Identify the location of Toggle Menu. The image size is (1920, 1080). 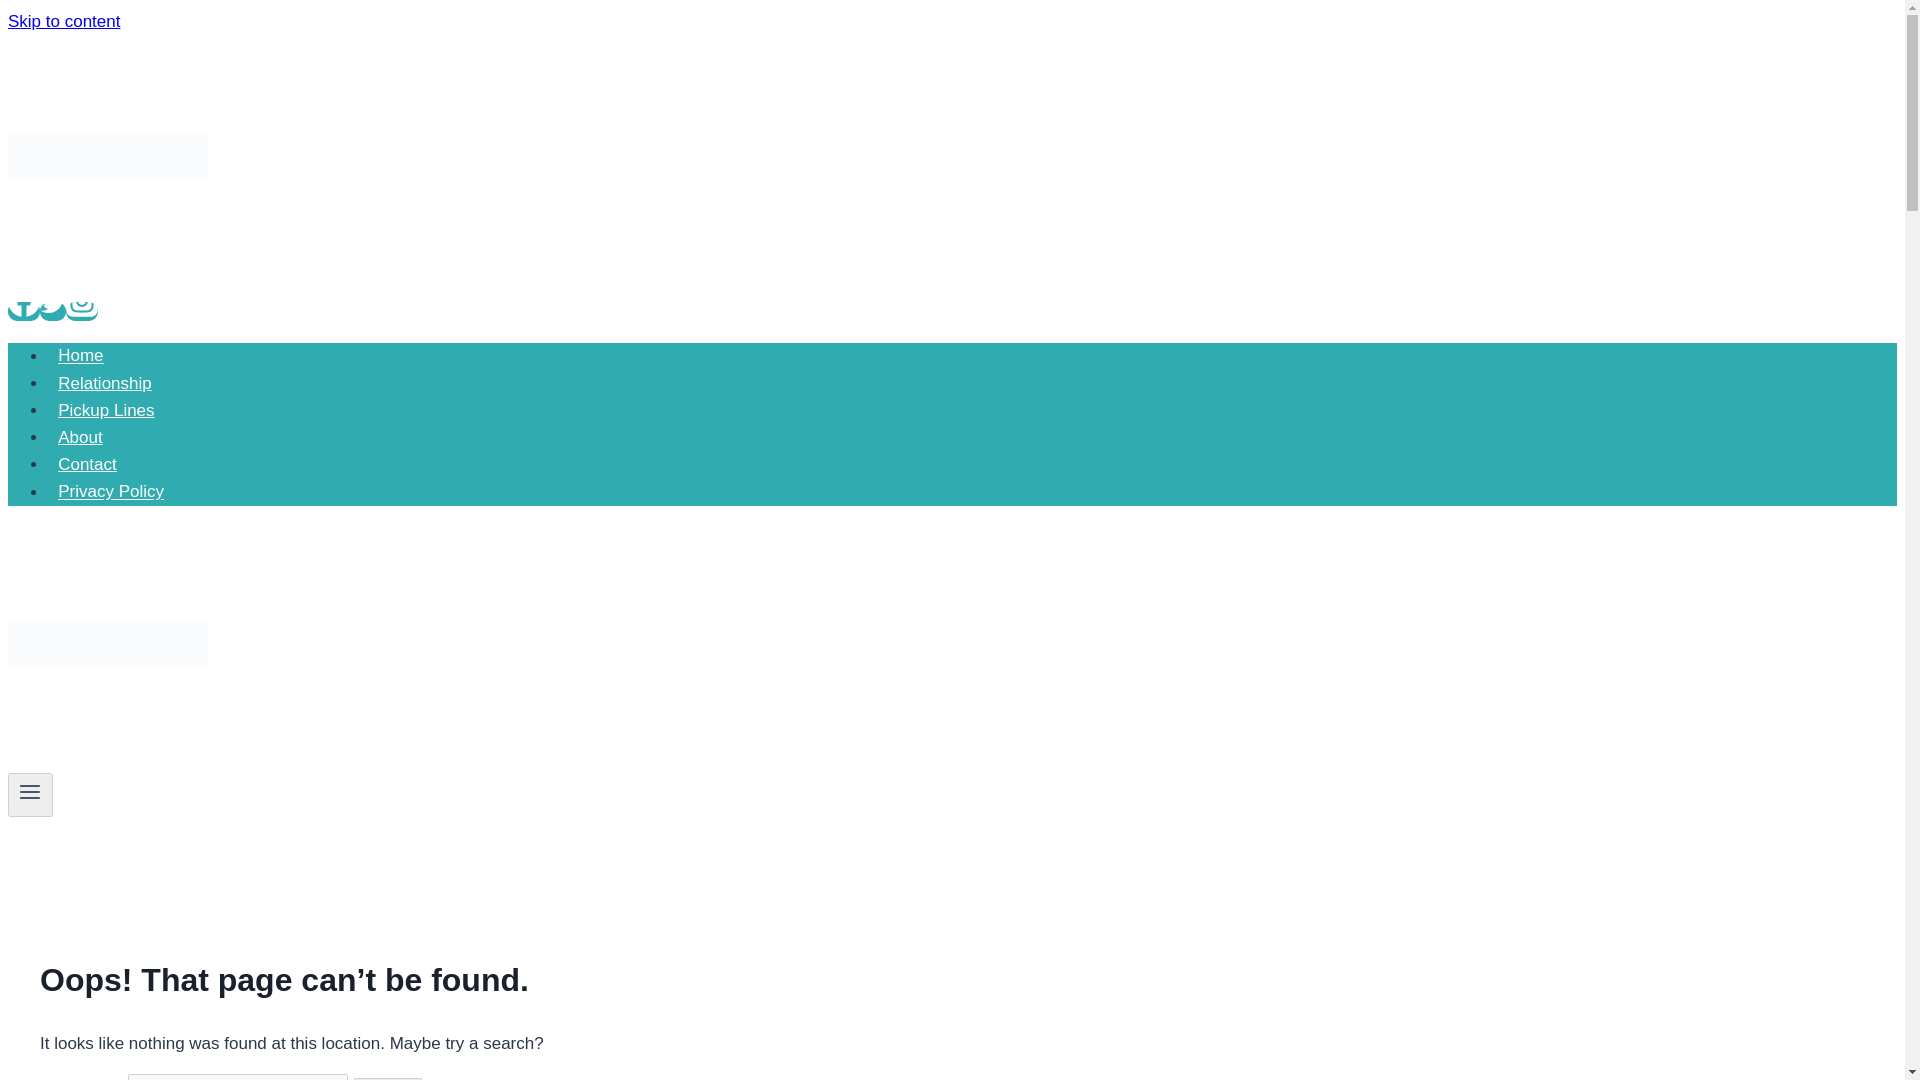
(30, 791).